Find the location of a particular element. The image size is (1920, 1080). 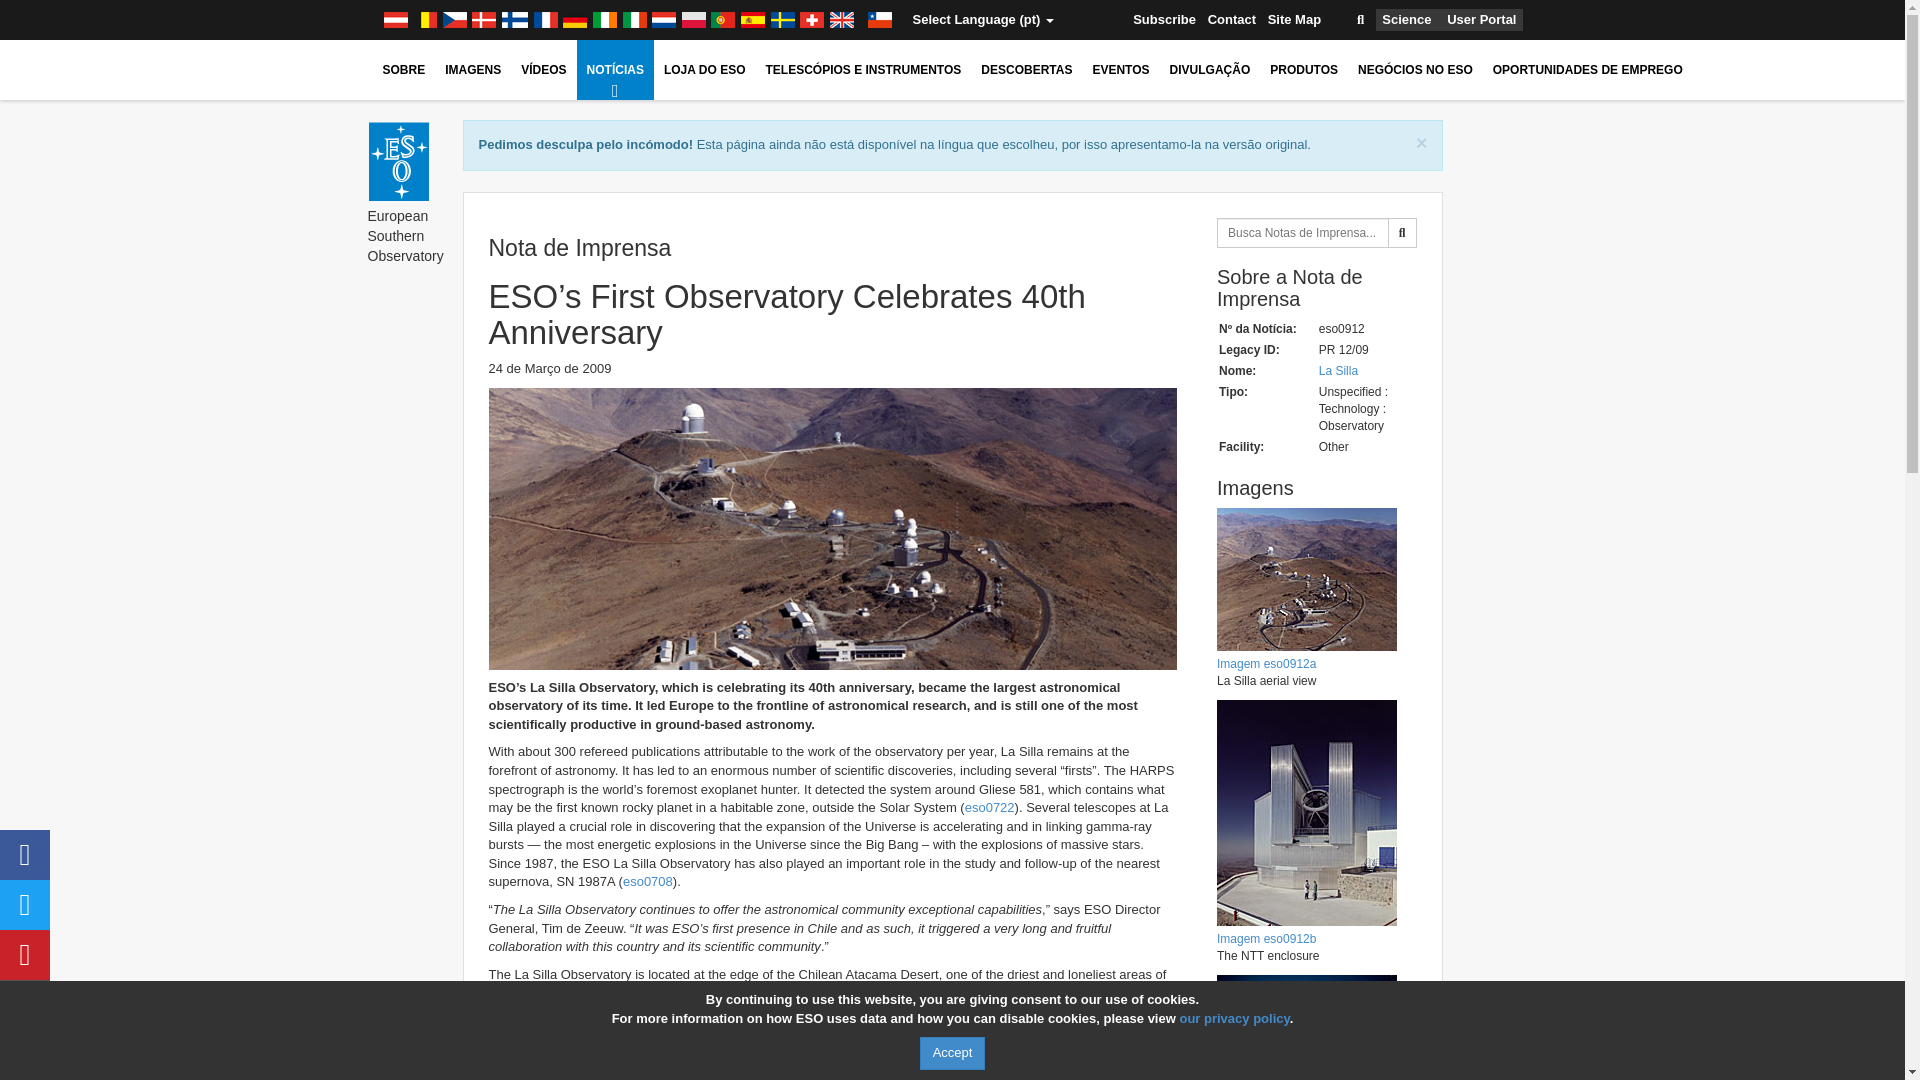

Germany is located at coordinates (574, 20).